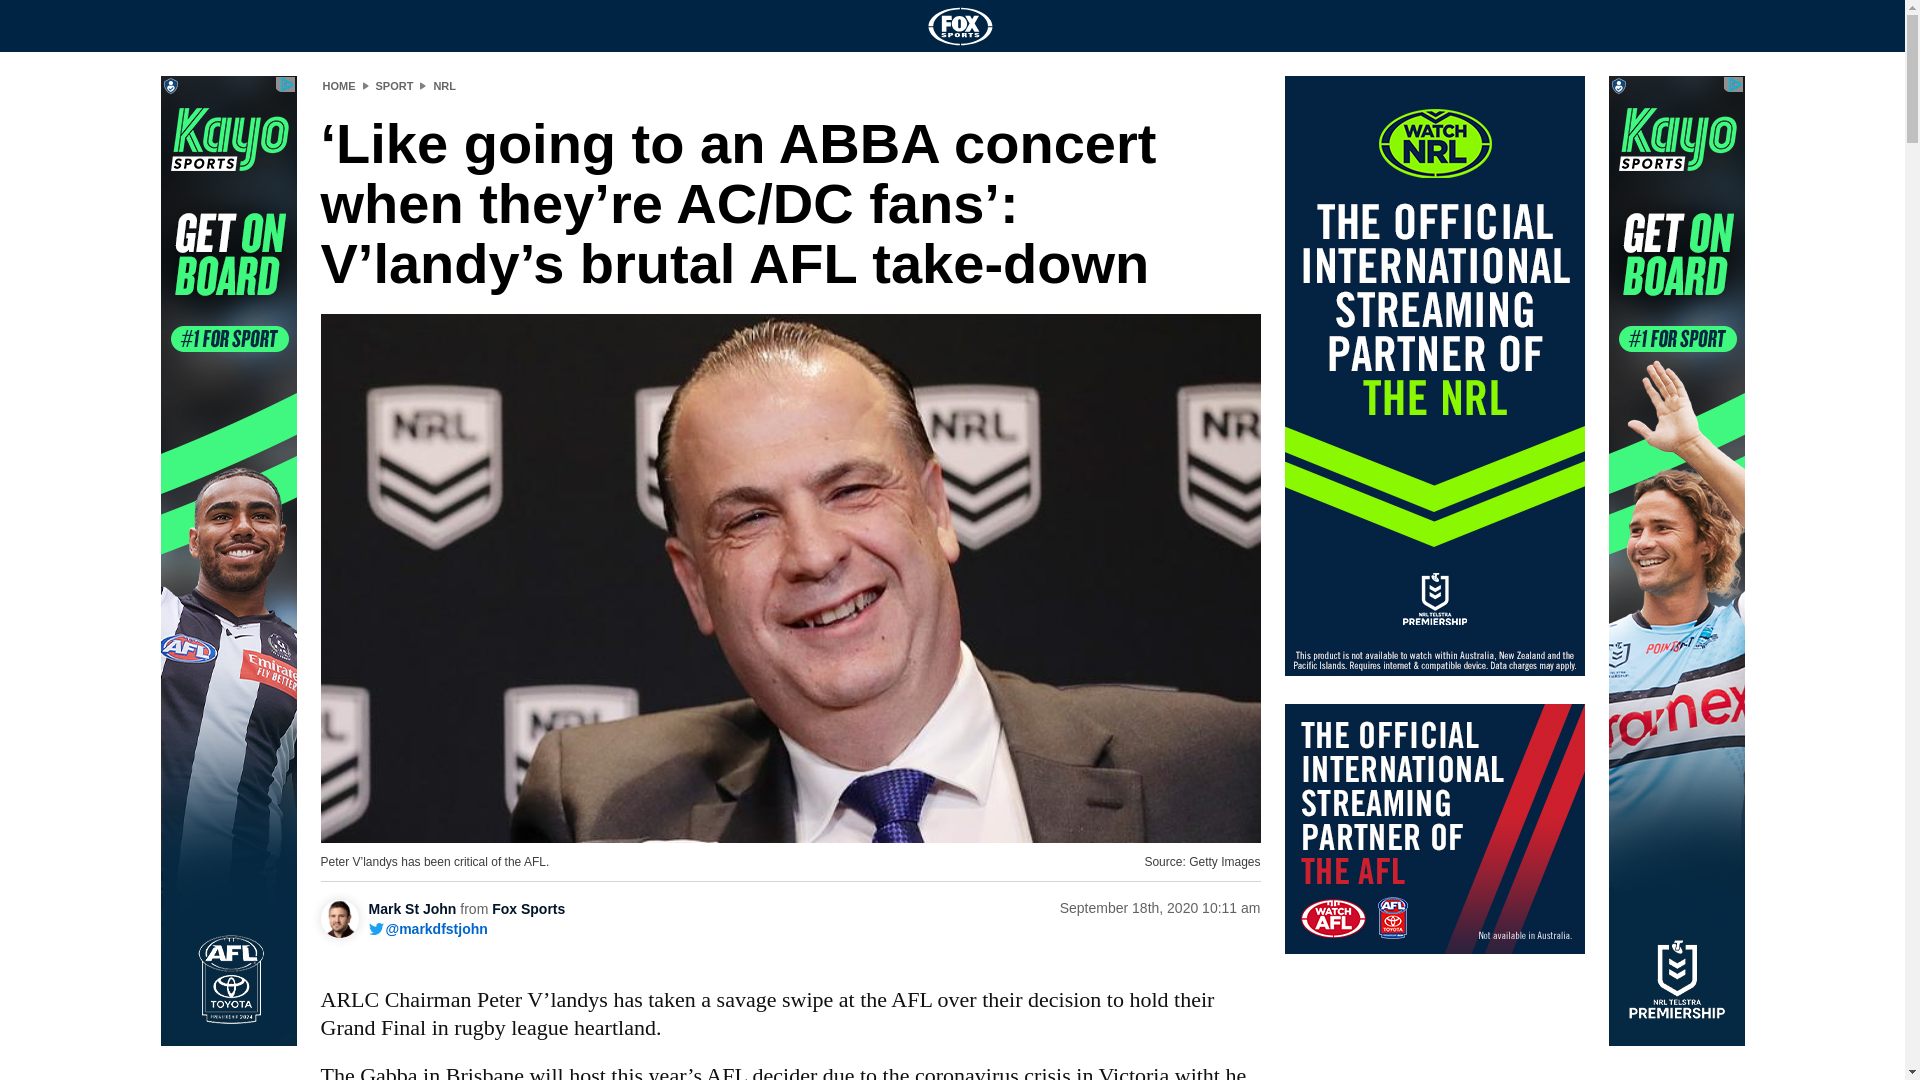 The image size is (1920, 1080). Describe the element at coordinates (1434, 828) in the screenshot. I see `3rd party ad content` at that location.